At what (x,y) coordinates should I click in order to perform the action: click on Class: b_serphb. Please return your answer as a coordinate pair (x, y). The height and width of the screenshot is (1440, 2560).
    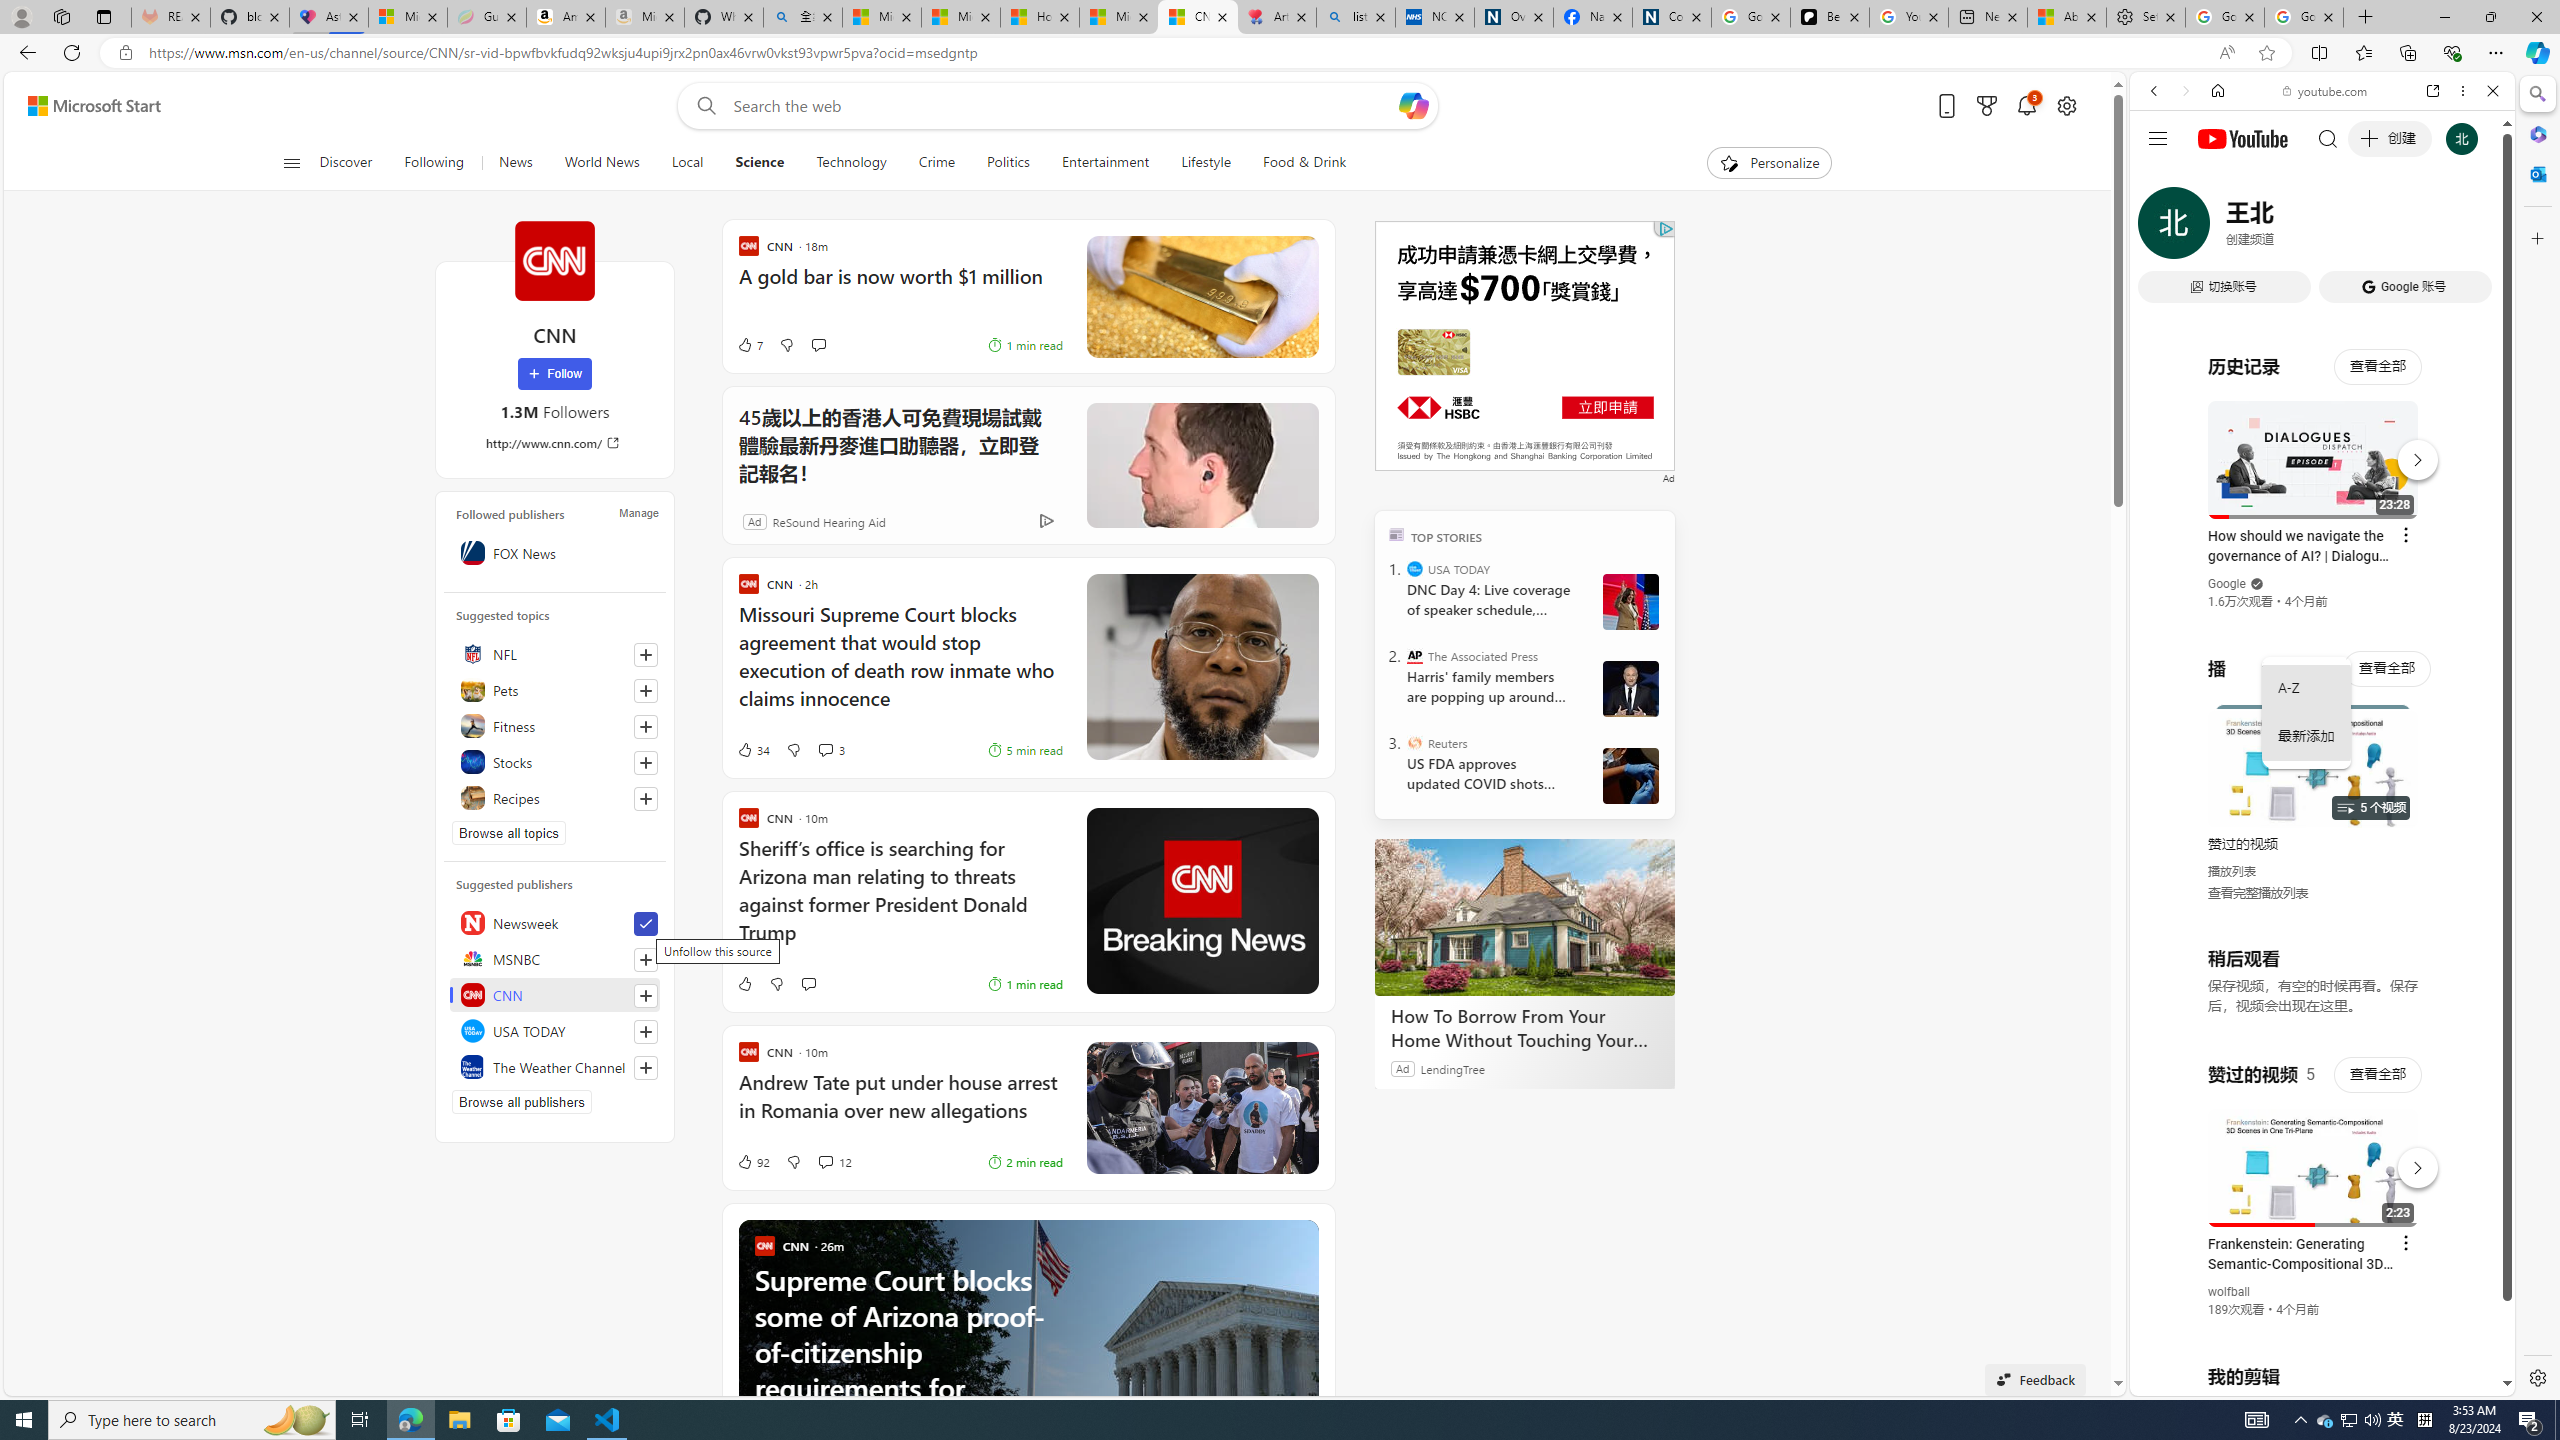
    Looking at the image, I should click on (2470, 230).